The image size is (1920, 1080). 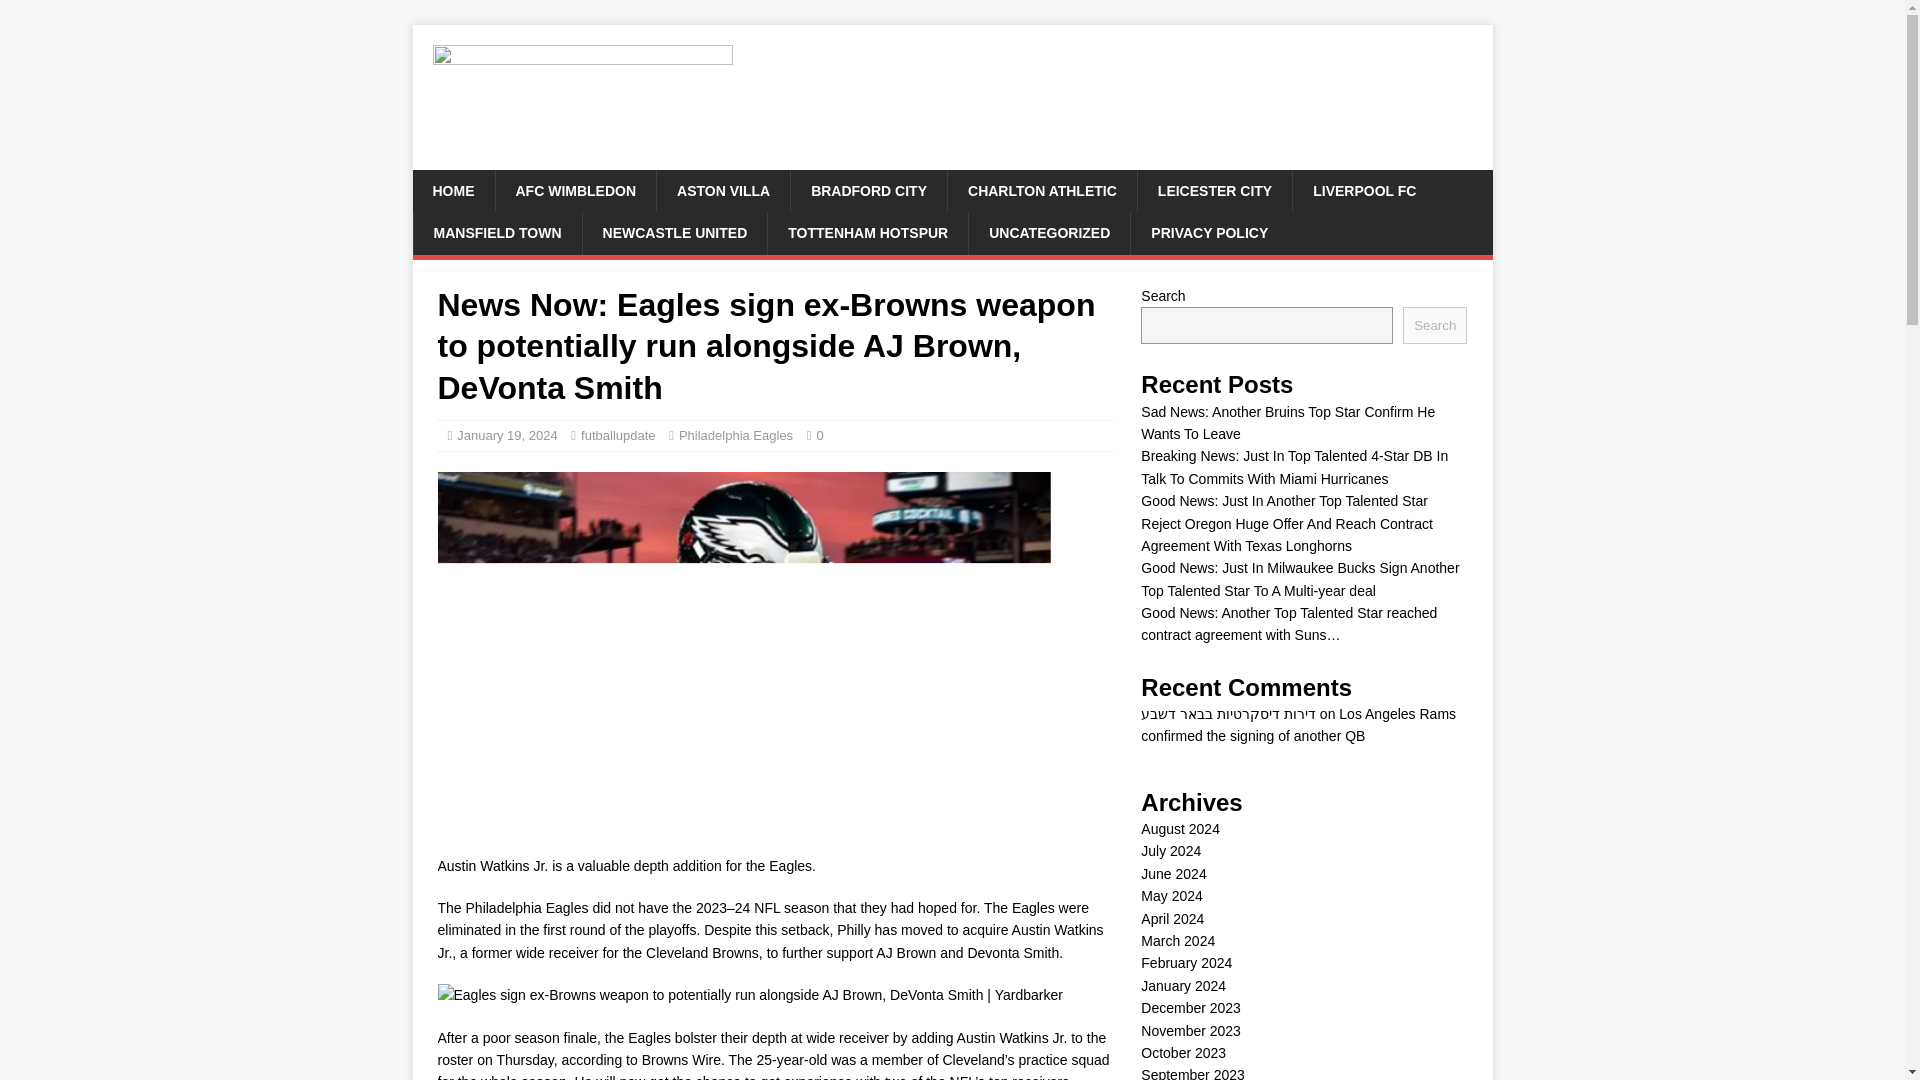 What do you see at coordinates (496, 232) in the screenshot?
I see `MANSFIELD TOWN` at bounding box center [496, 232].